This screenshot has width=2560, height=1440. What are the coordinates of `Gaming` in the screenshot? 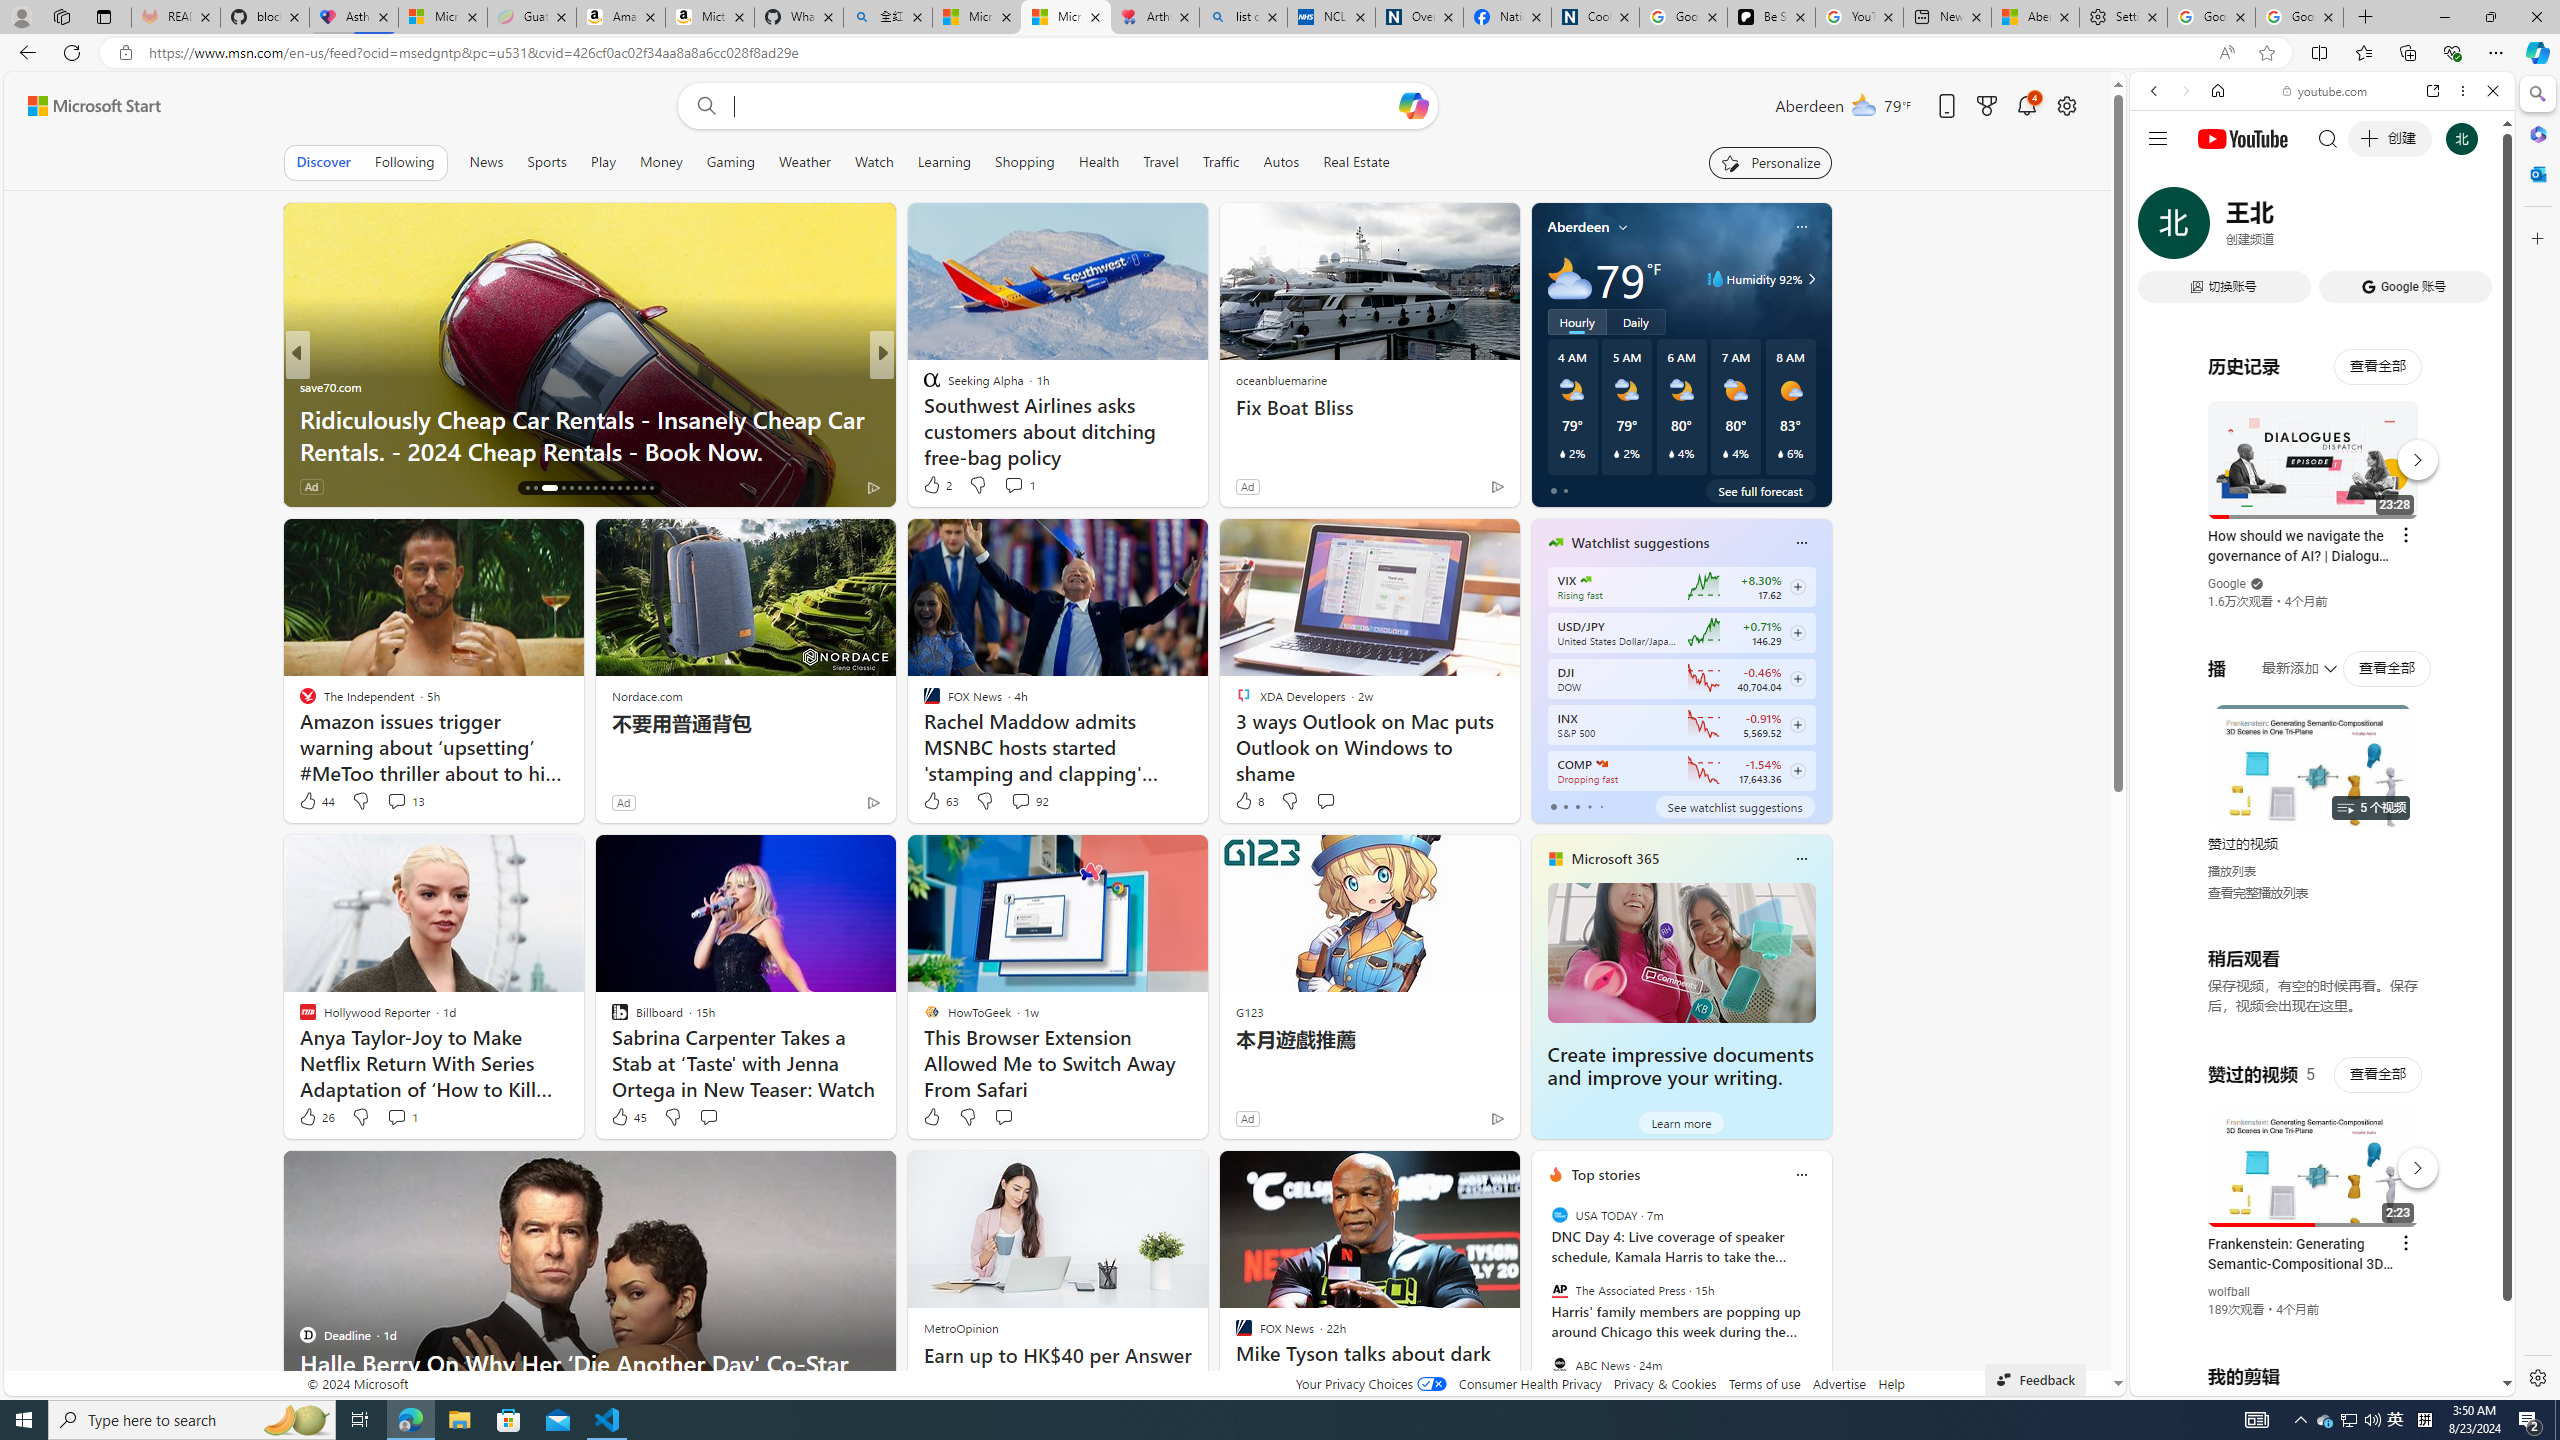 It's located at (730, 162).